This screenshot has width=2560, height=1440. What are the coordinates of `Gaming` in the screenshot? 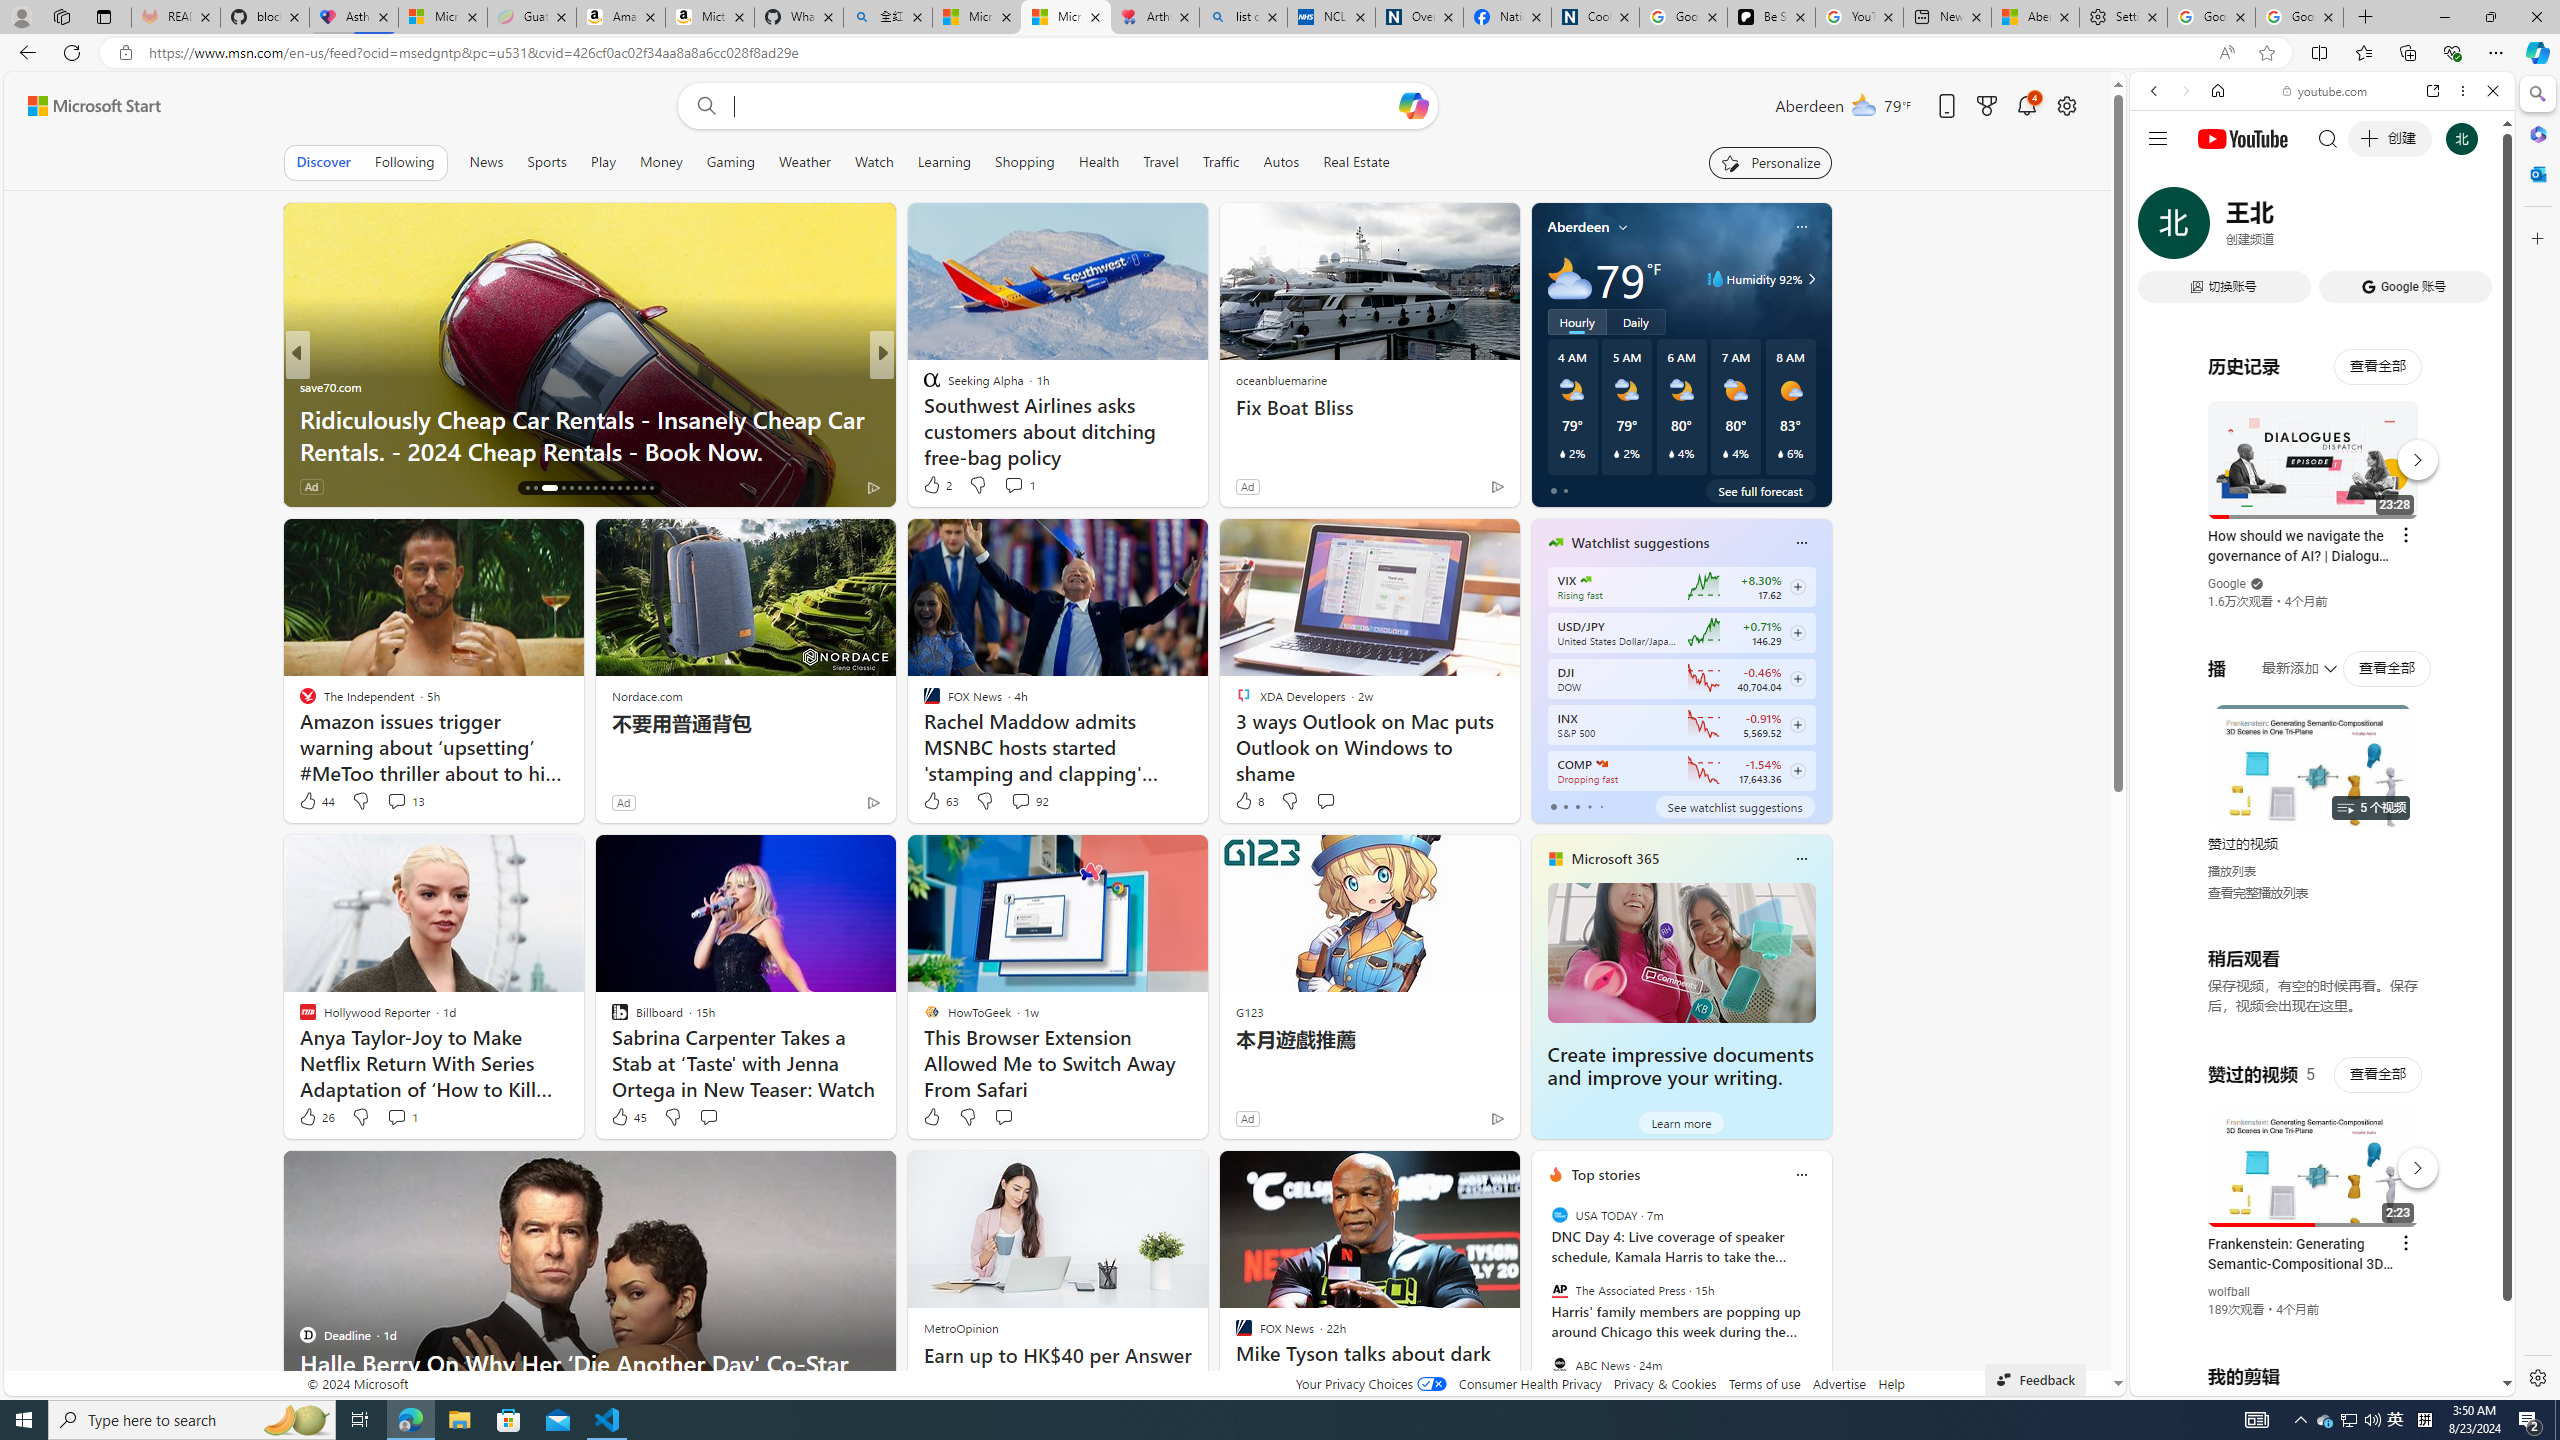 It's located at (730, 162).